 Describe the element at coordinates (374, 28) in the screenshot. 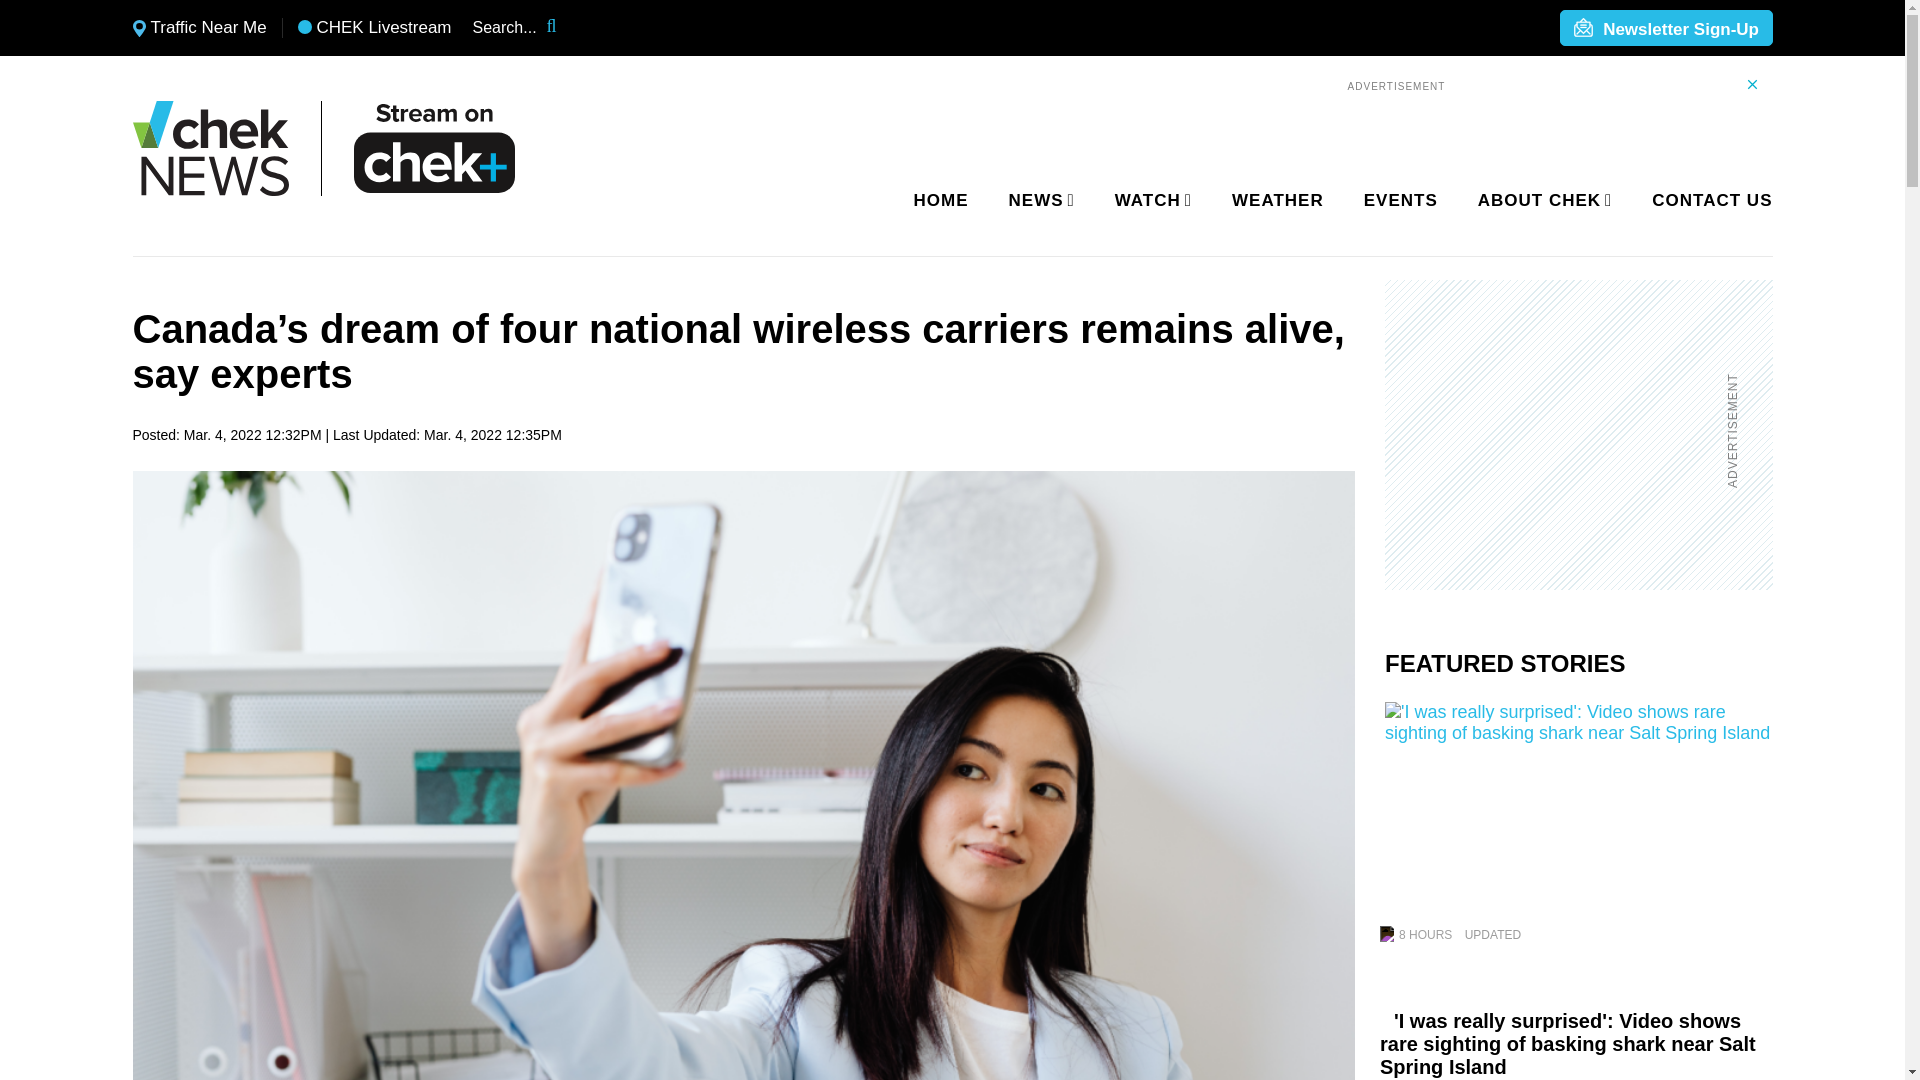

I see `CHEK Livestream` at that location.